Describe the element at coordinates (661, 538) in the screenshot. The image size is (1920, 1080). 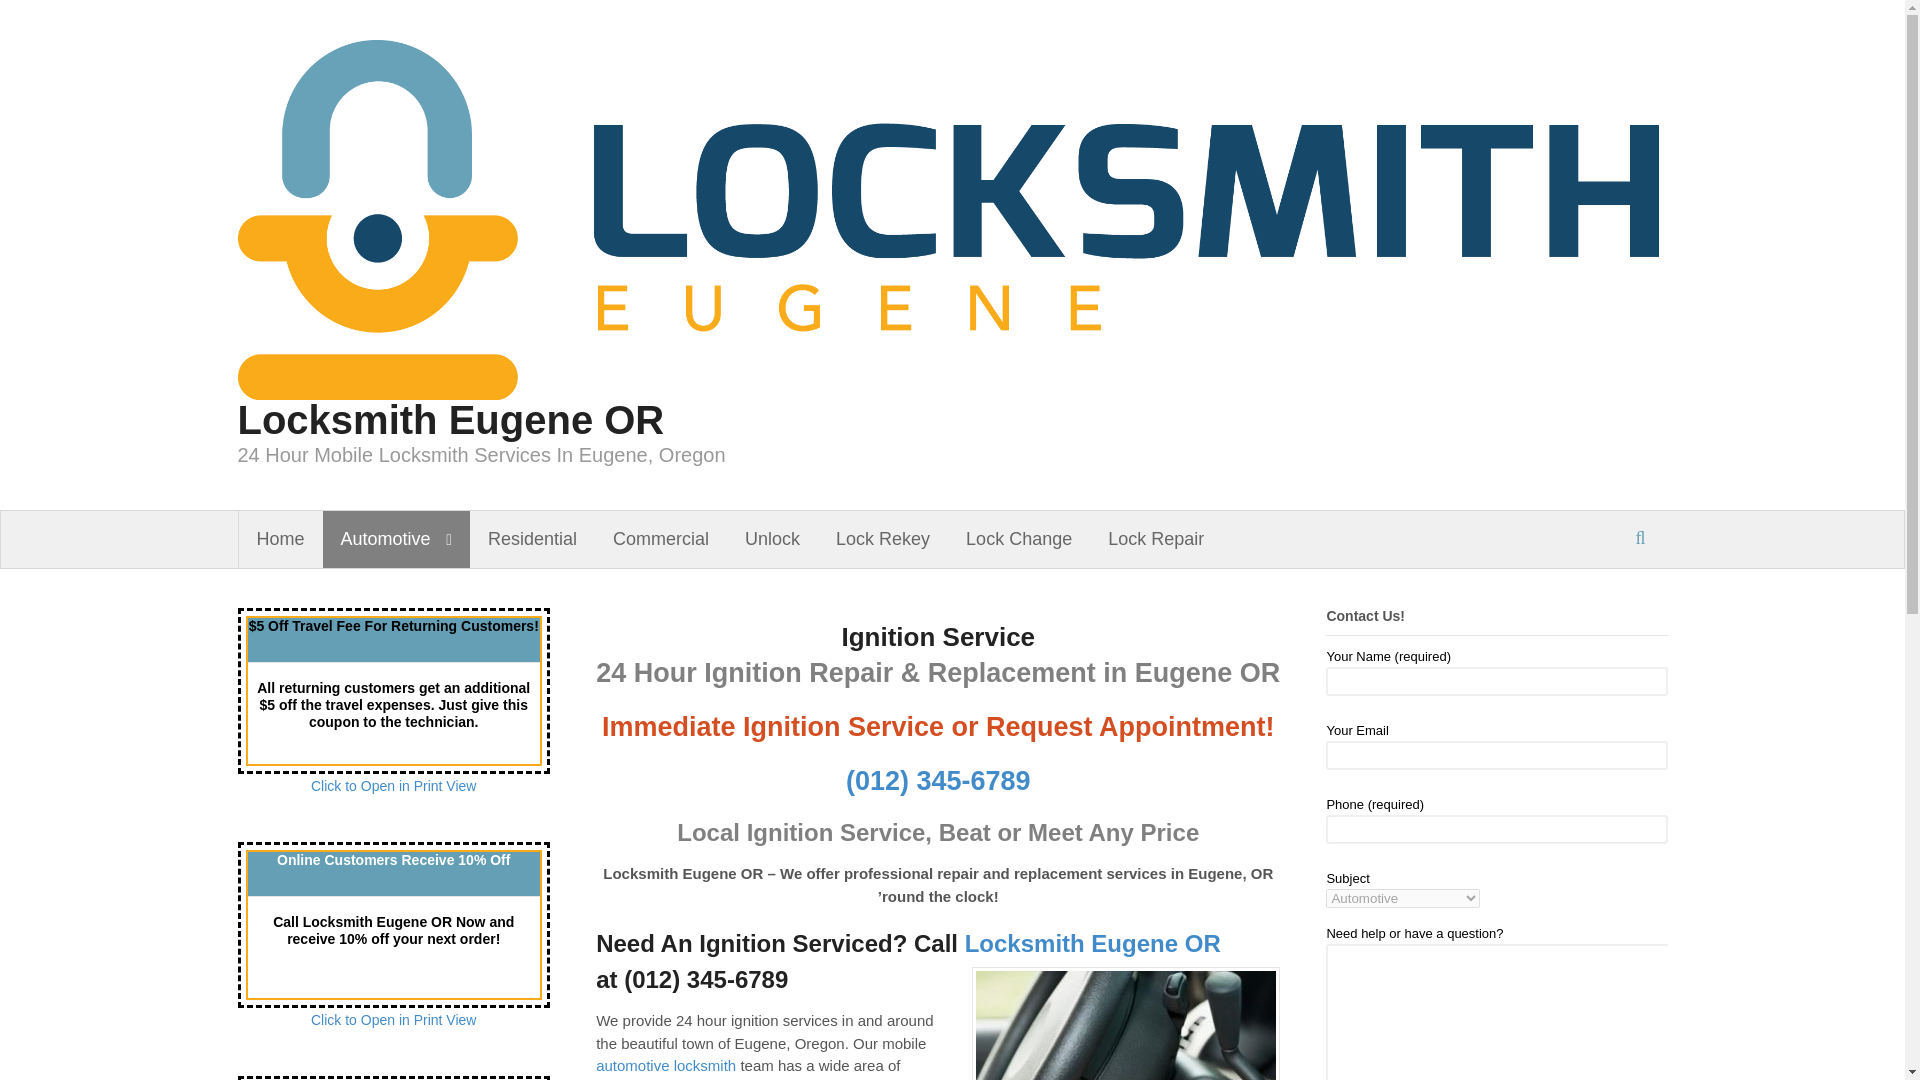
I see `Commercial` at that location.